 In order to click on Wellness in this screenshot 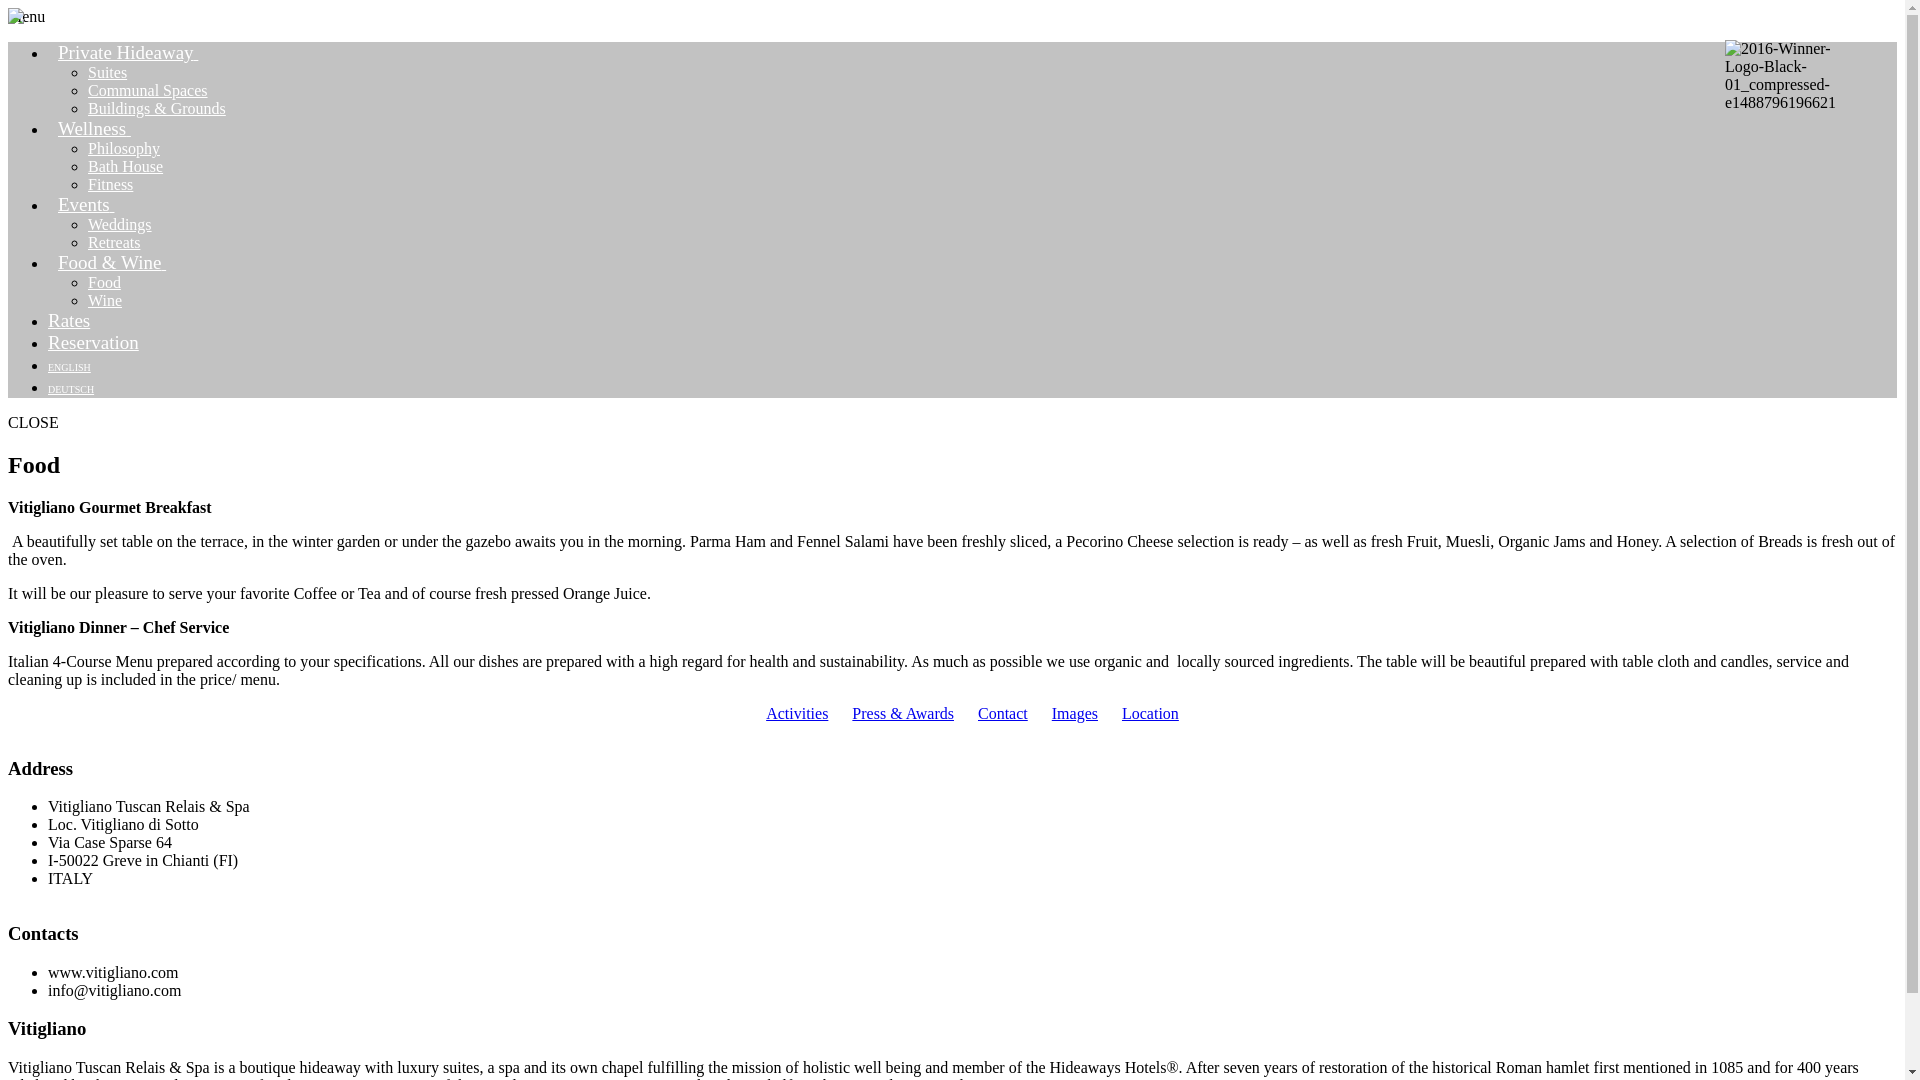, I will do `click(102, 128)`.